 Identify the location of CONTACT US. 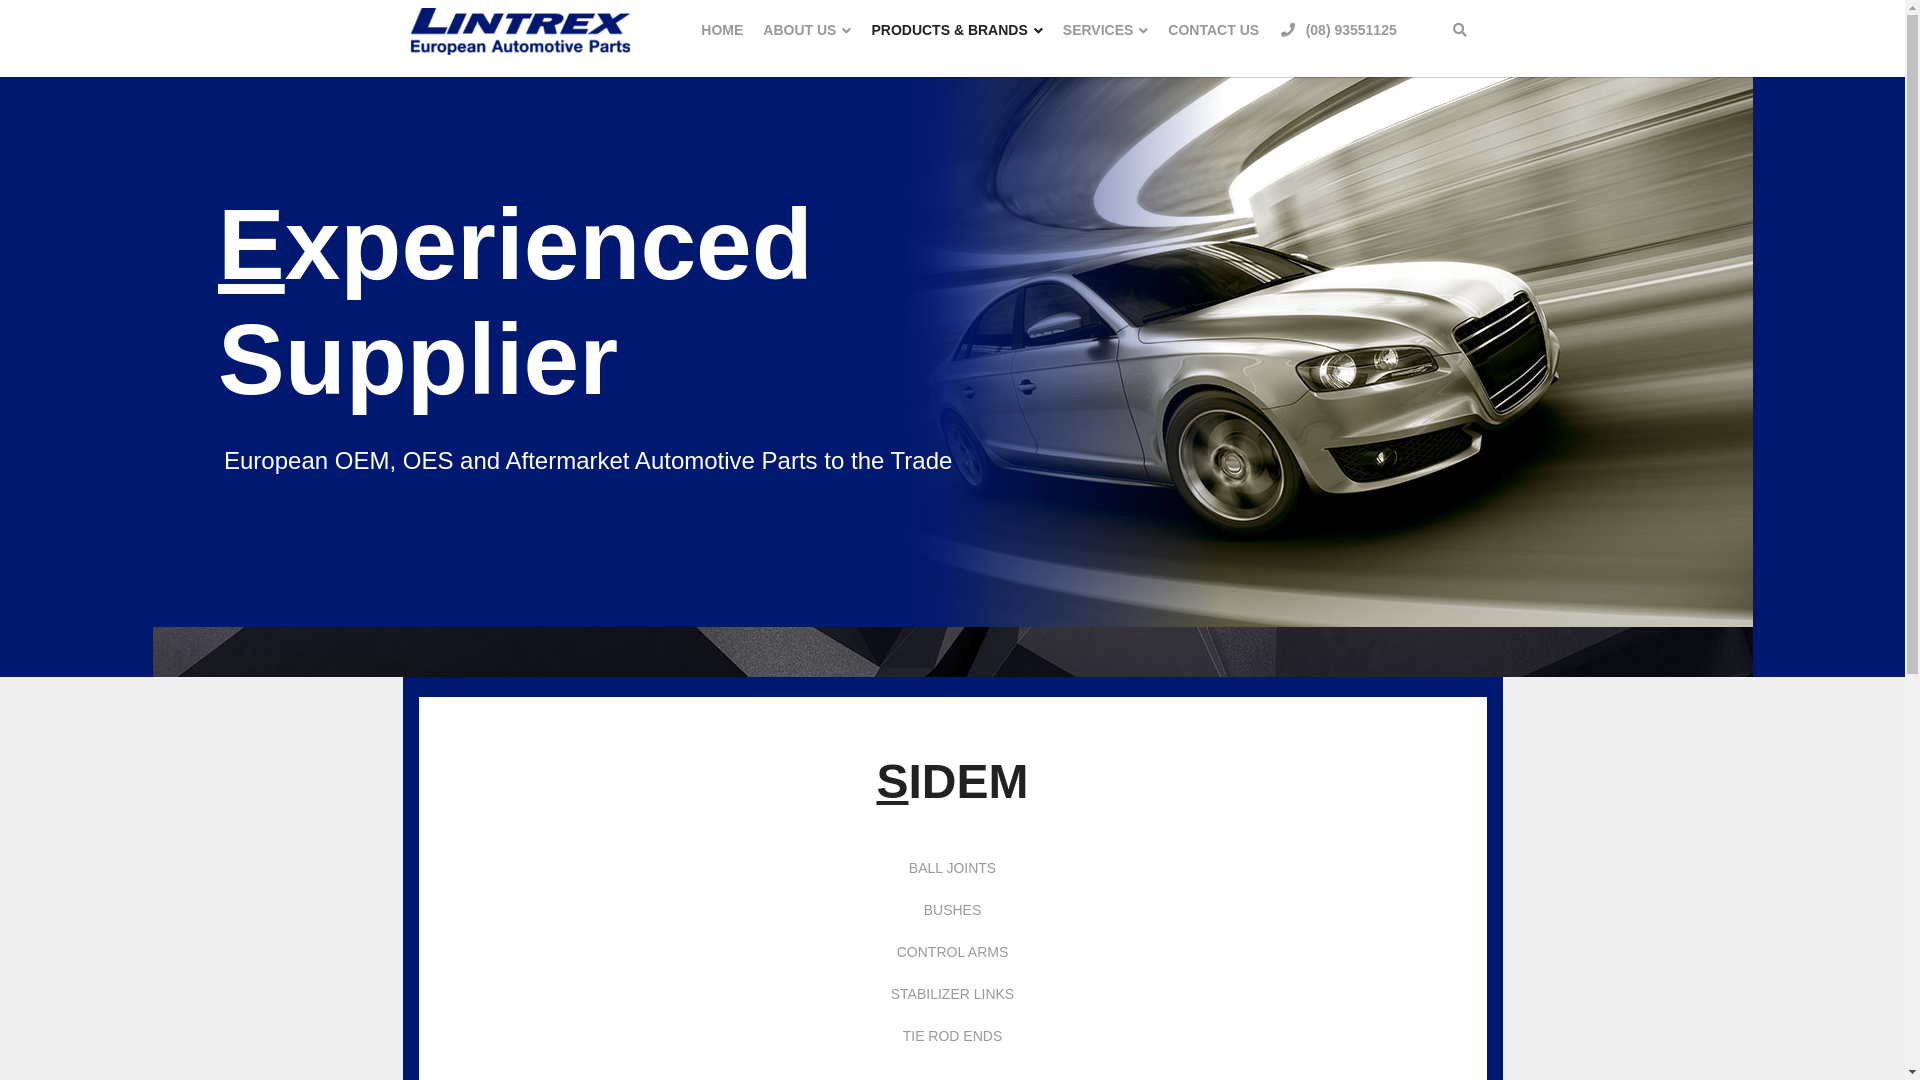
(1214, 30).